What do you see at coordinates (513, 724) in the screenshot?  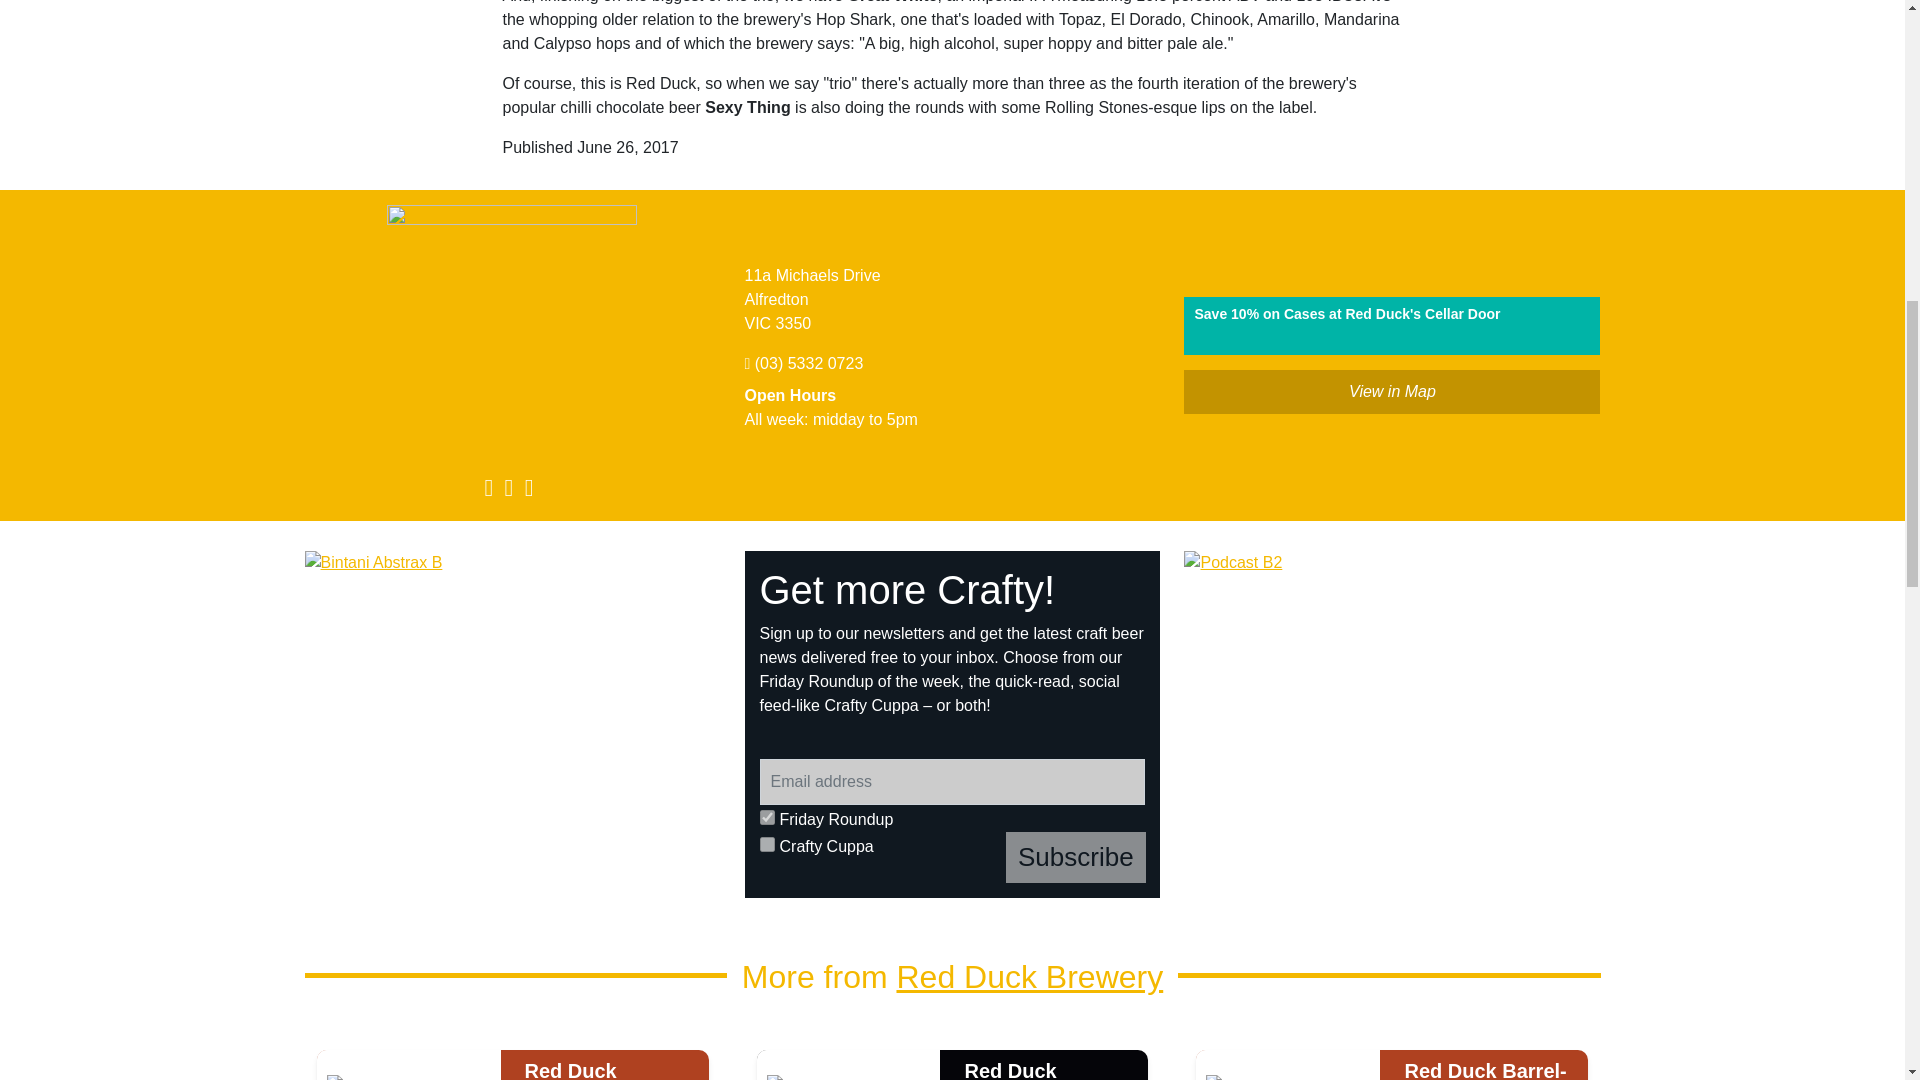 I see `Bintani Abstrax B` at bounding box center [513, 724].